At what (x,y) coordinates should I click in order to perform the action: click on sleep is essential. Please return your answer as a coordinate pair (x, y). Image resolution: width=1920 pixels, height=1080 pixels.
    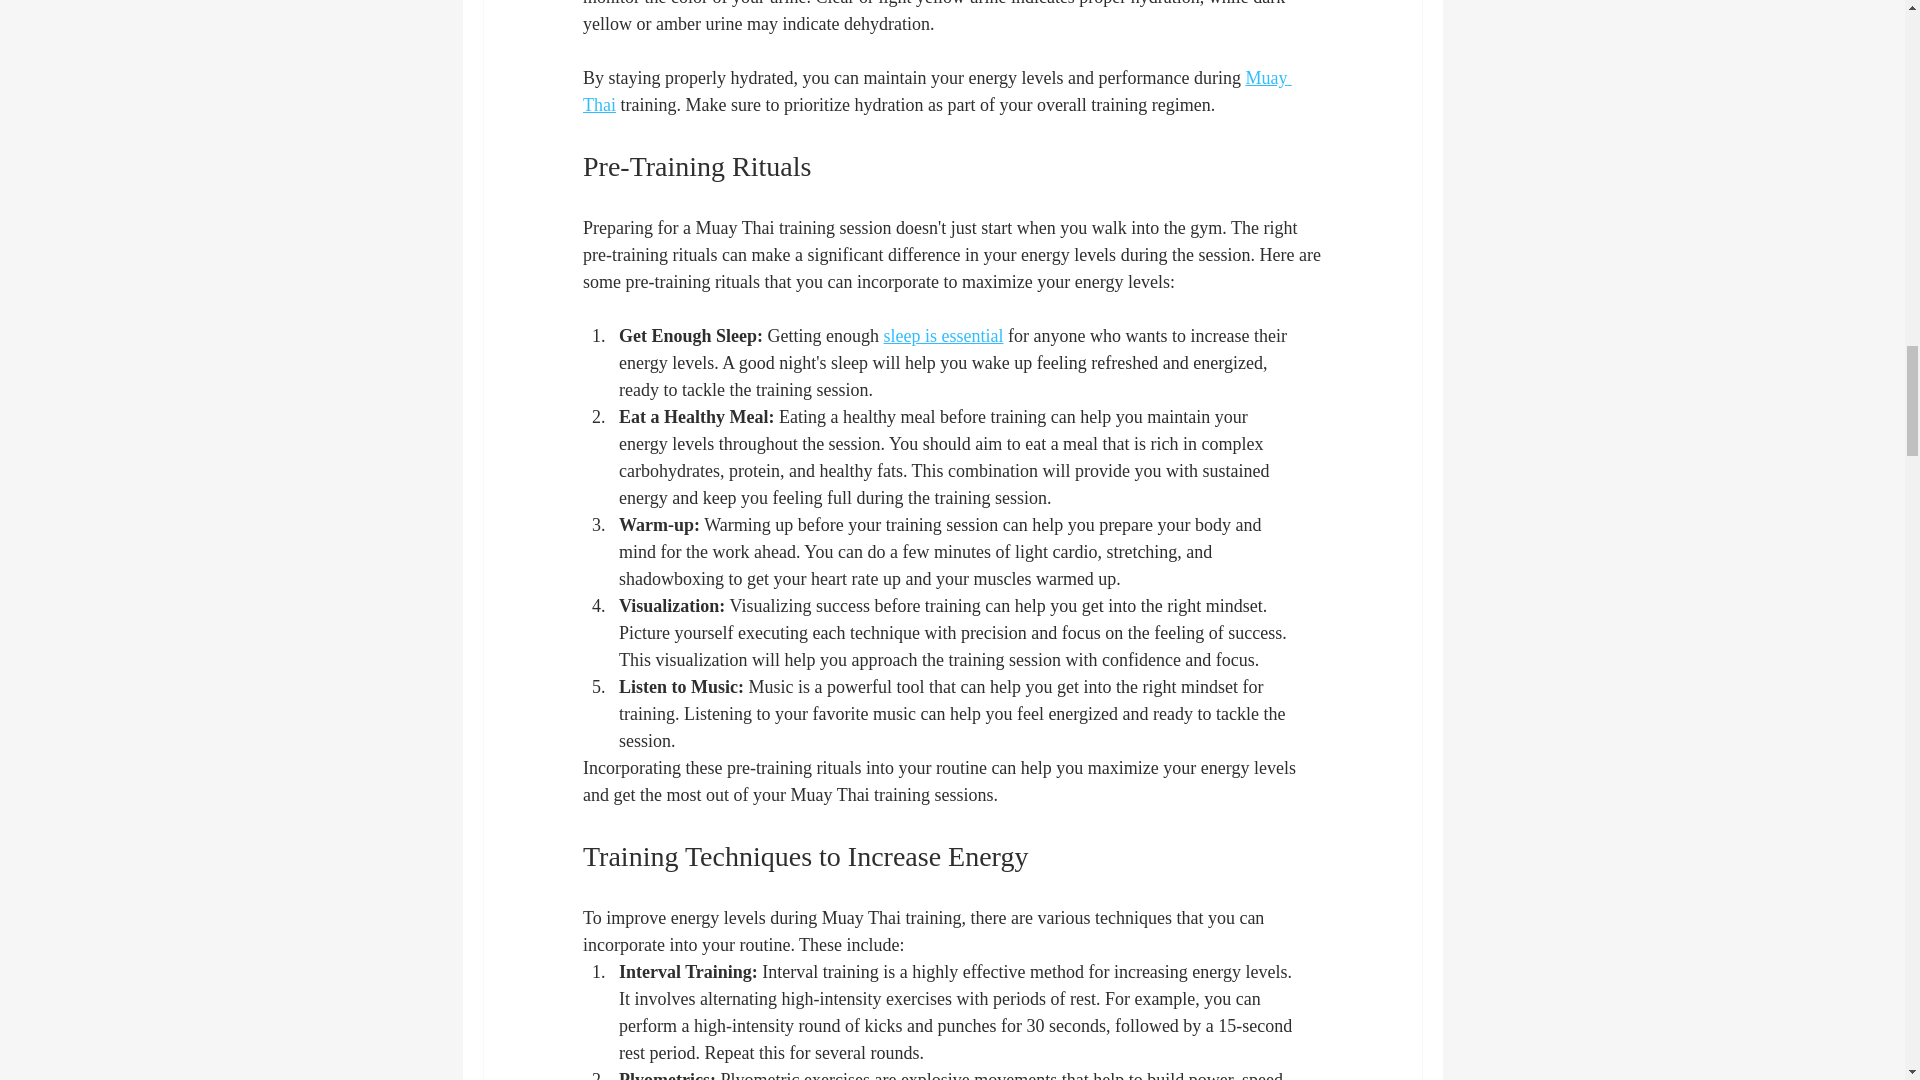
    Looking at the image, I should click on (942, 336).